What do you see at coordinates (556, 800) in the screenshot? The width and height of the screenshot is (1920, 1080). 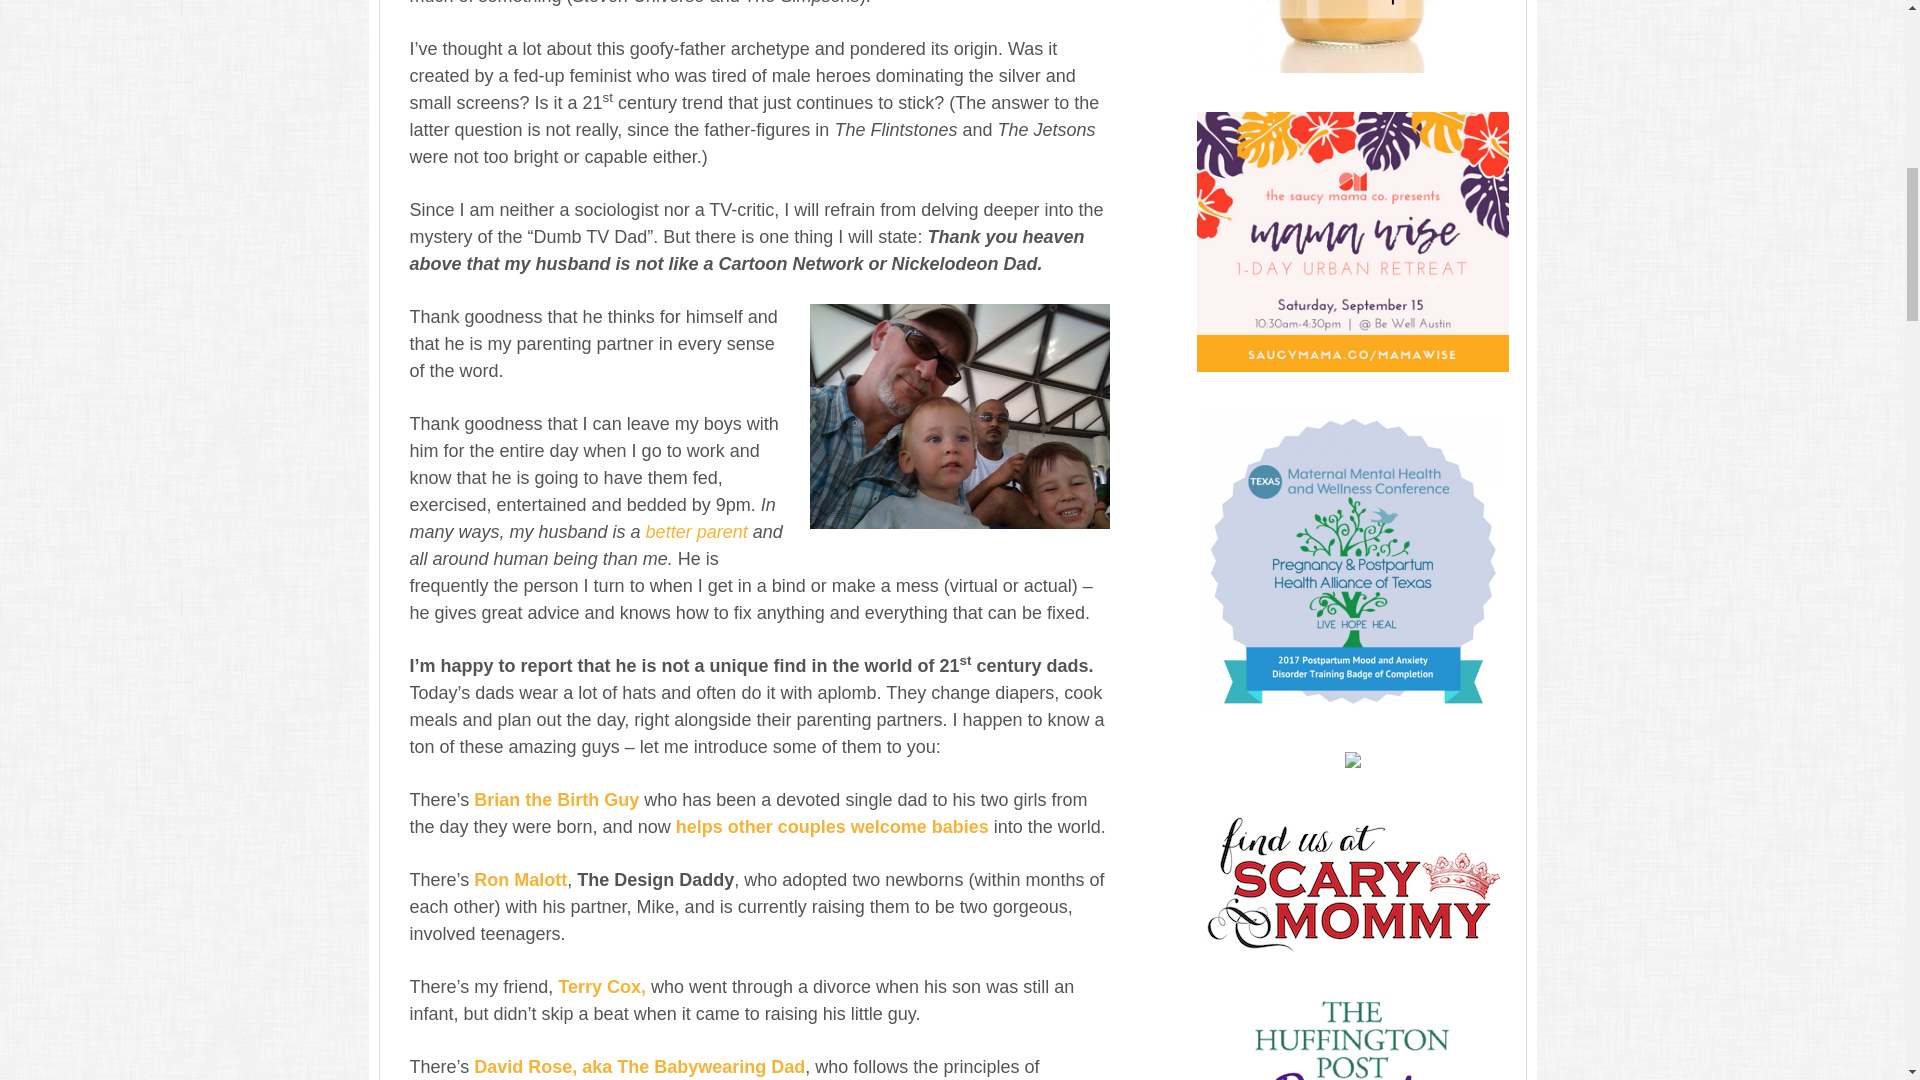 I see `Birth Guy` at bounding box center [556, 800].